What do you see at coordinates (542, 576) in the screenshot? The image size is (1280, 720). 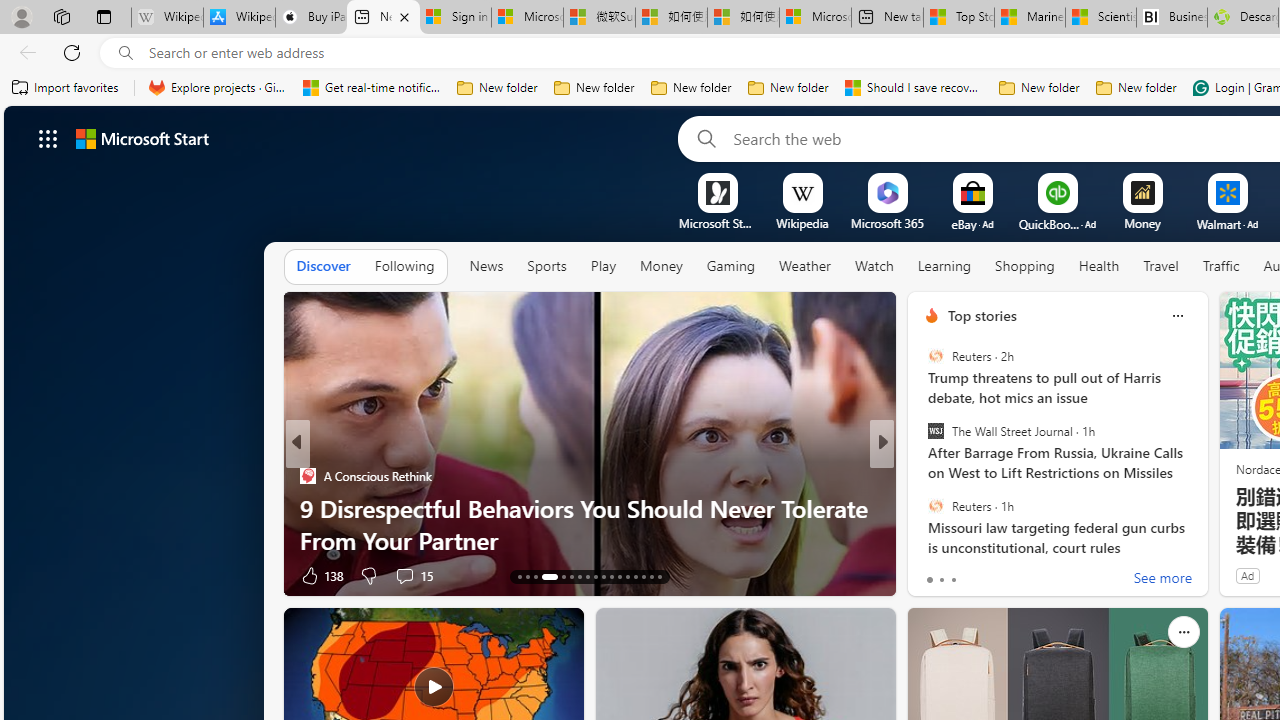 I see `AutomationID: tab-16` at bounding box center [542, 576].